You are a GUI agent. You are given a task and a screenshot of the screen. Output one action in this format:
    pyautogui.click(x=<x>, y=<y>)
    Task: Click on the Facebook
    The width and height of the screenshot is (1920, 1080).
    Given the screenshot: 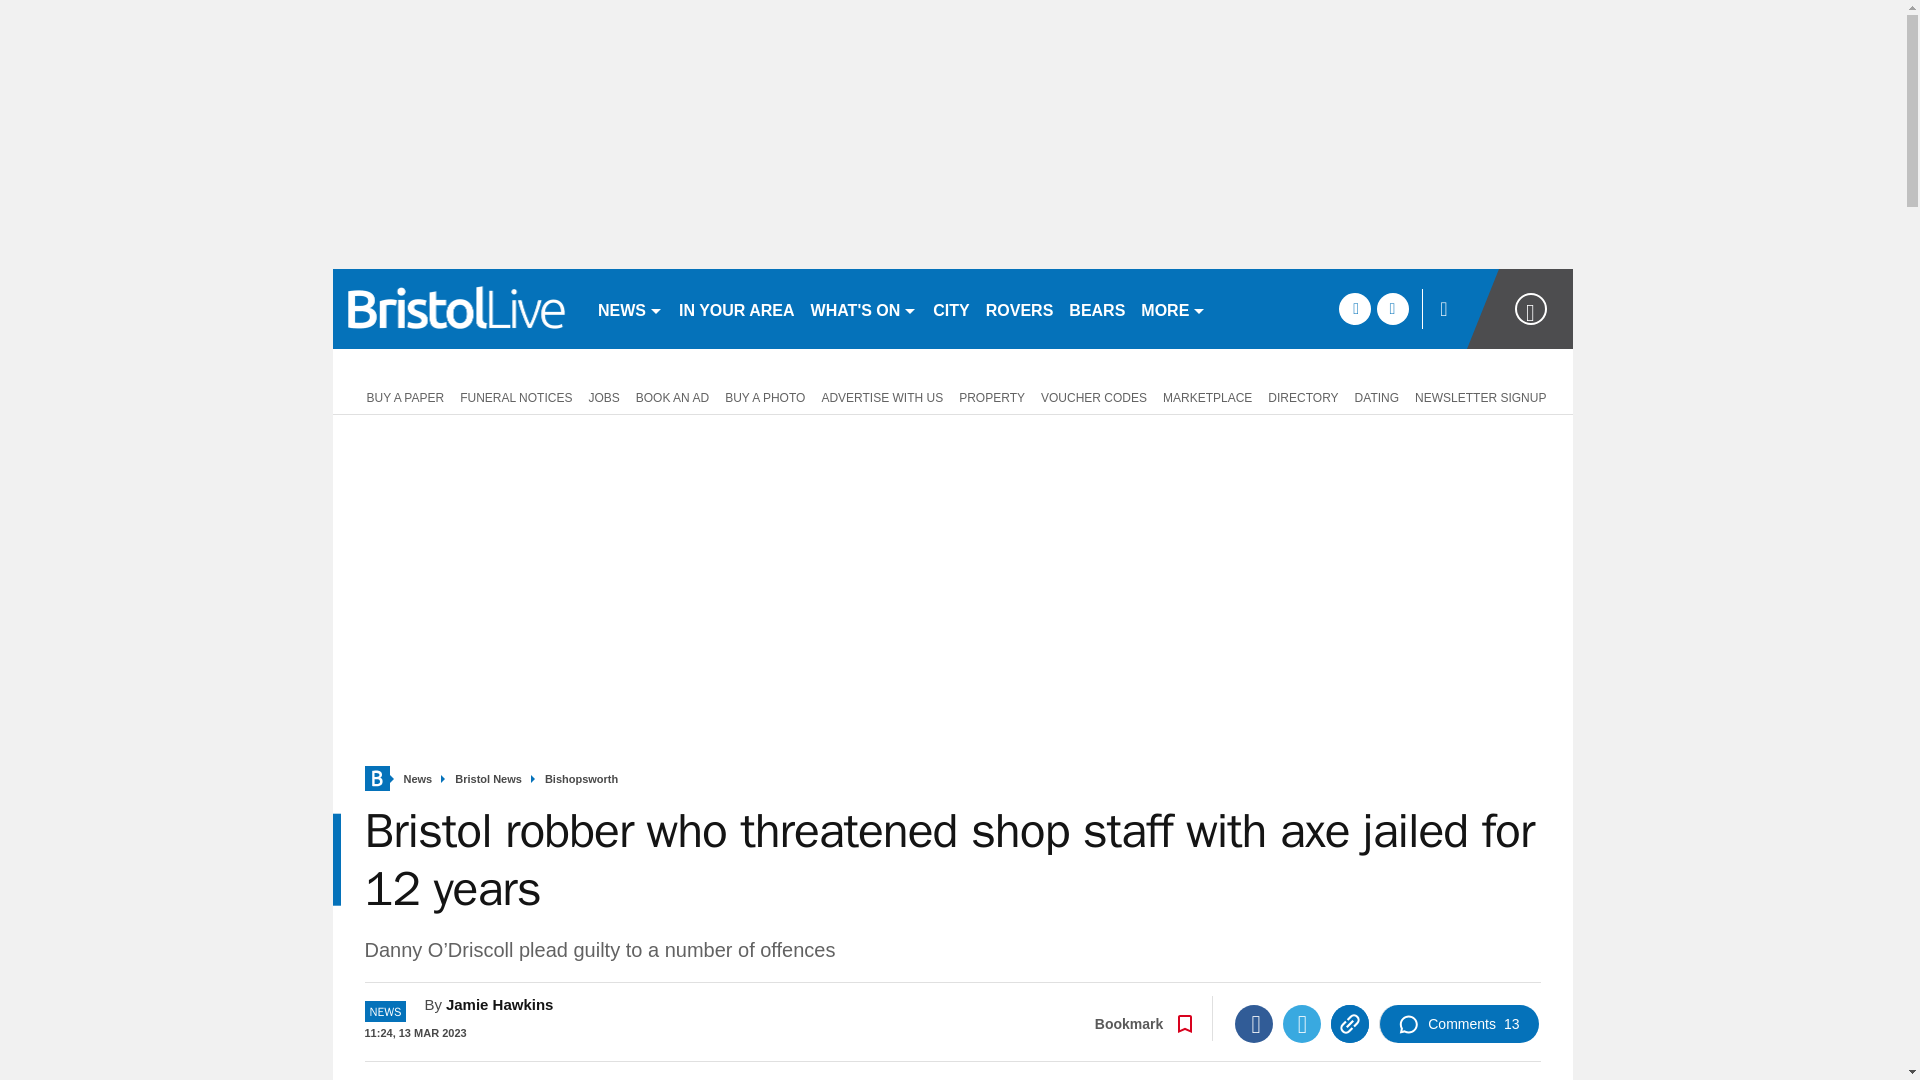 What is the action you would take?
    pyautogui.click(x=1253, y=1024)
    